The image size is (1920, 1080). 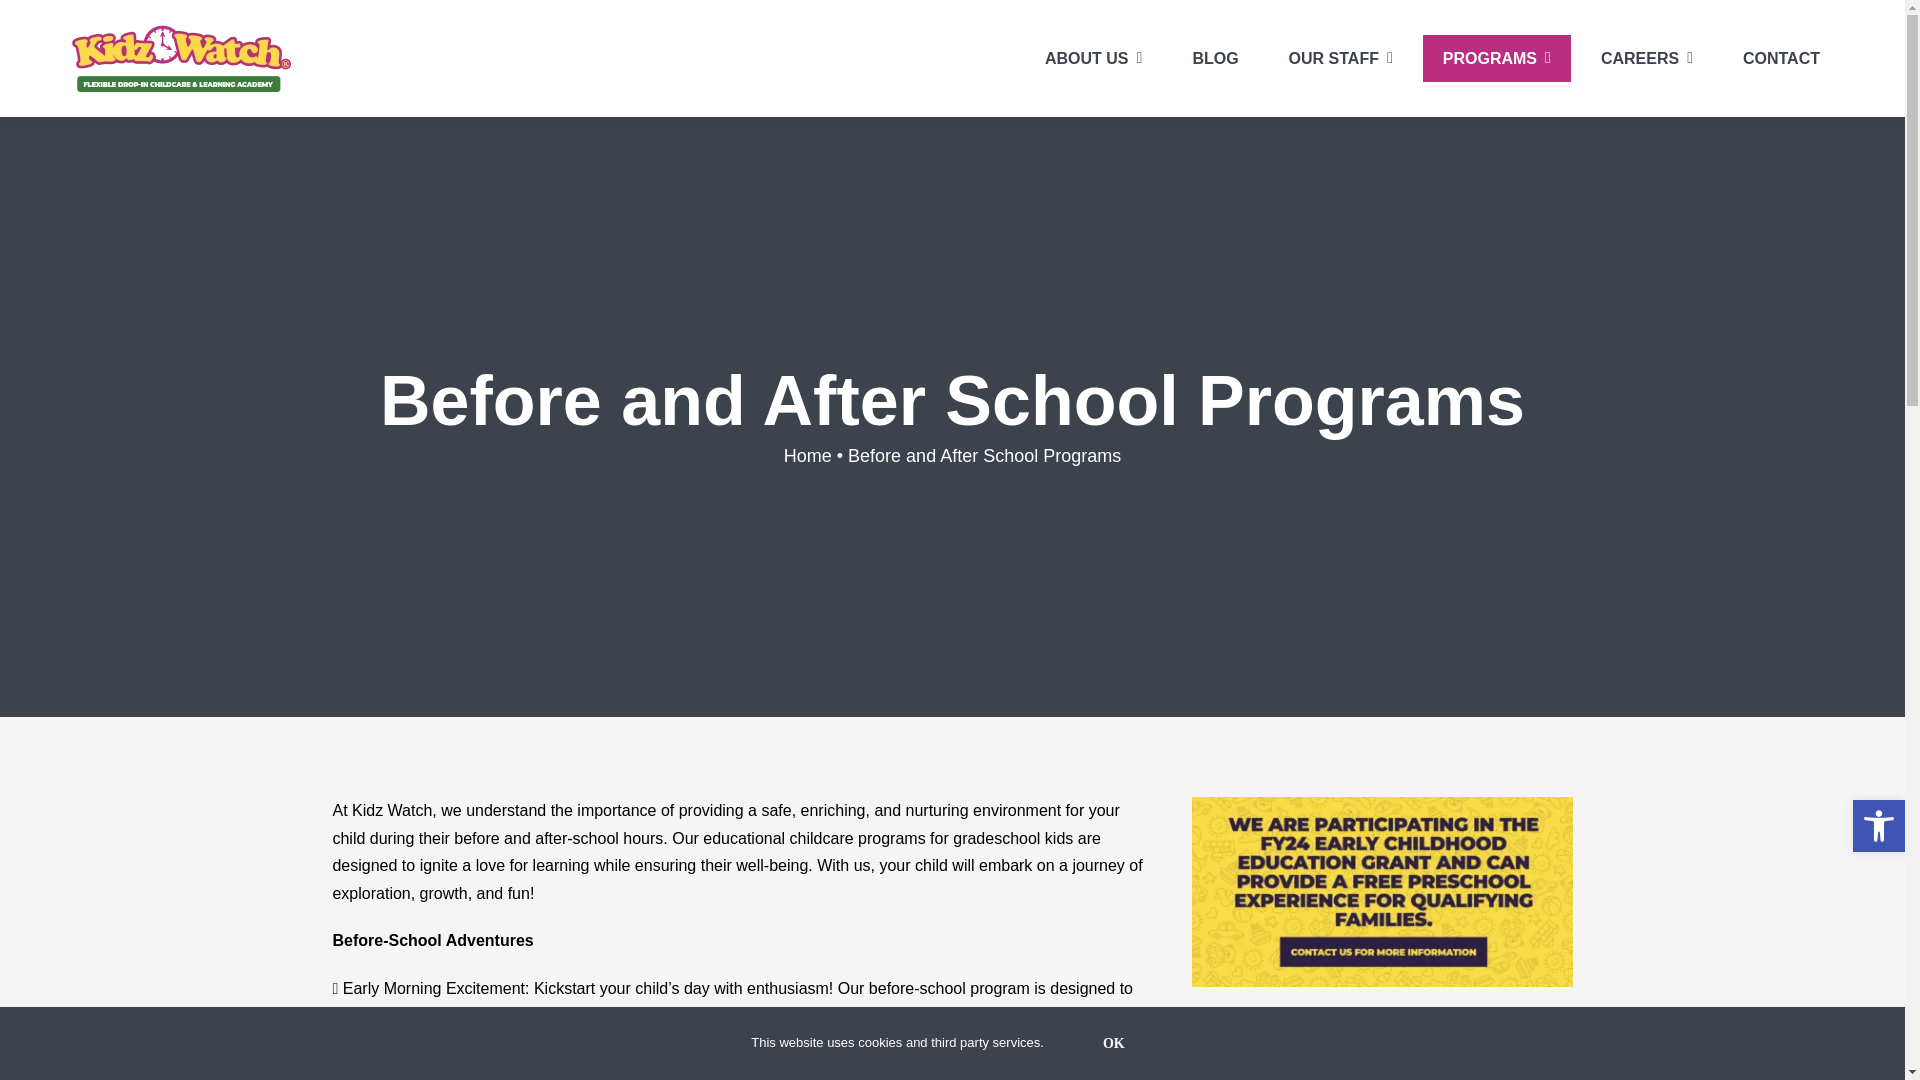 I want to click on CAREERS, so click(x=1646, y=58).